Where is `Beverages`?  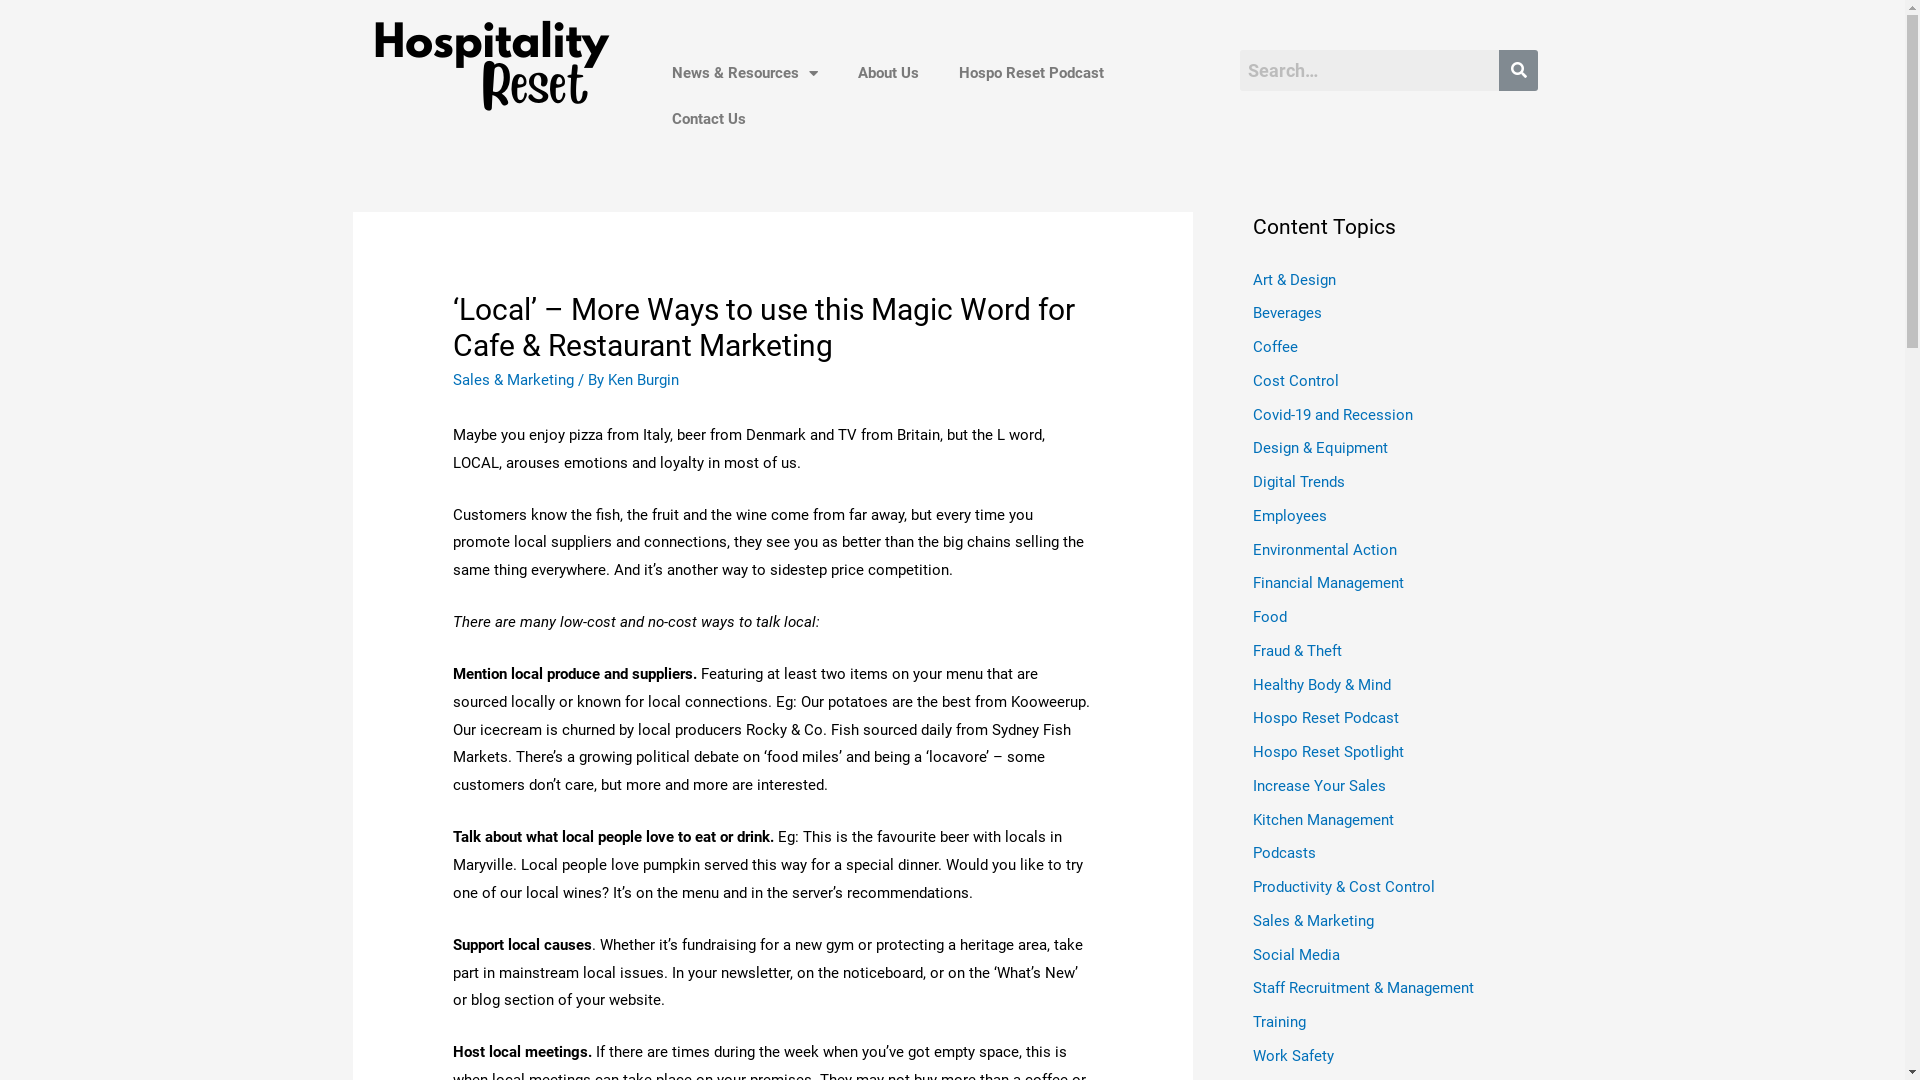
Beverages is located at coordinates (1286, 313).